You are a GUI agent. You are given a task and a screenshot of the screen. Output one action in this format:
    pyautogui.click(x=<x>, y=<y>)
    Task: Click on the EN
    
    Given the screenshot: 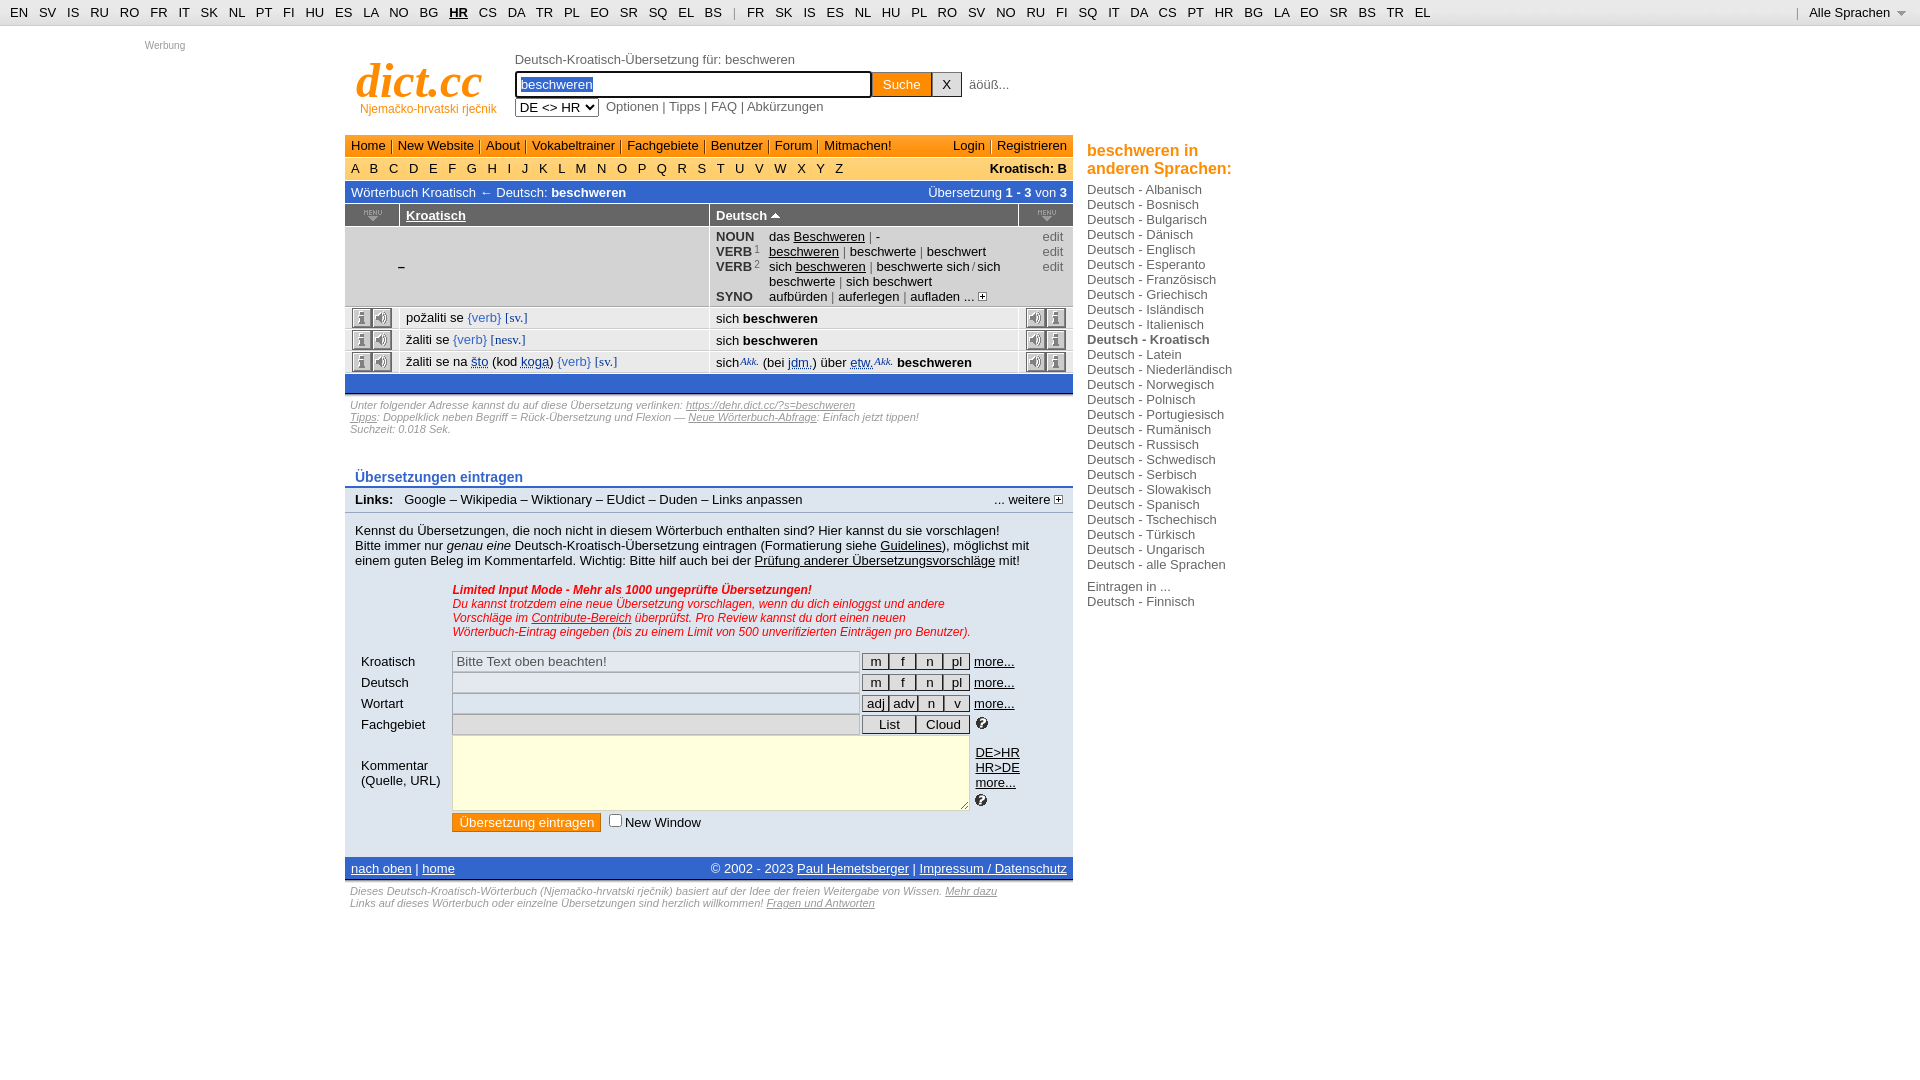 What is the action you would take?
    pyautogui.click(x=19, y=12)
    